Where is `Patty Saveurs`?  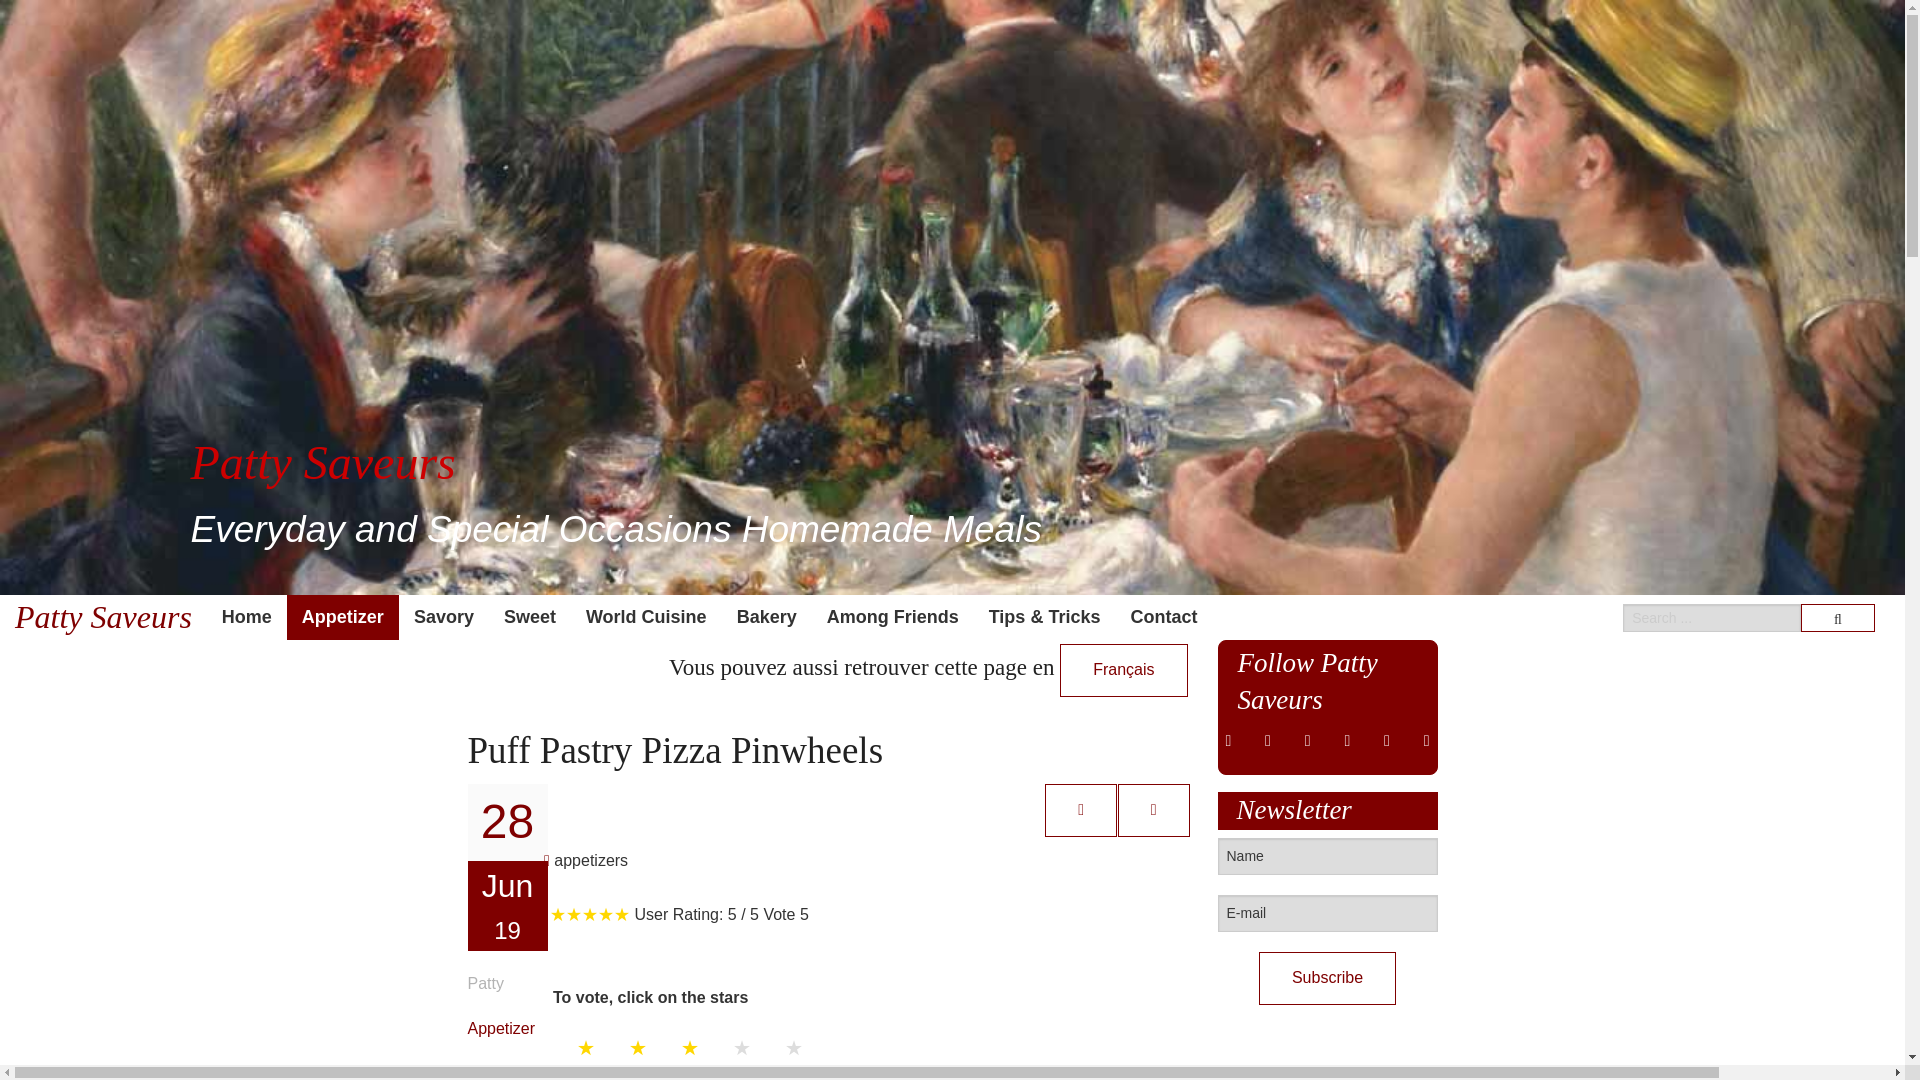
Patty Saveurs is located at coordinates (104, 618).